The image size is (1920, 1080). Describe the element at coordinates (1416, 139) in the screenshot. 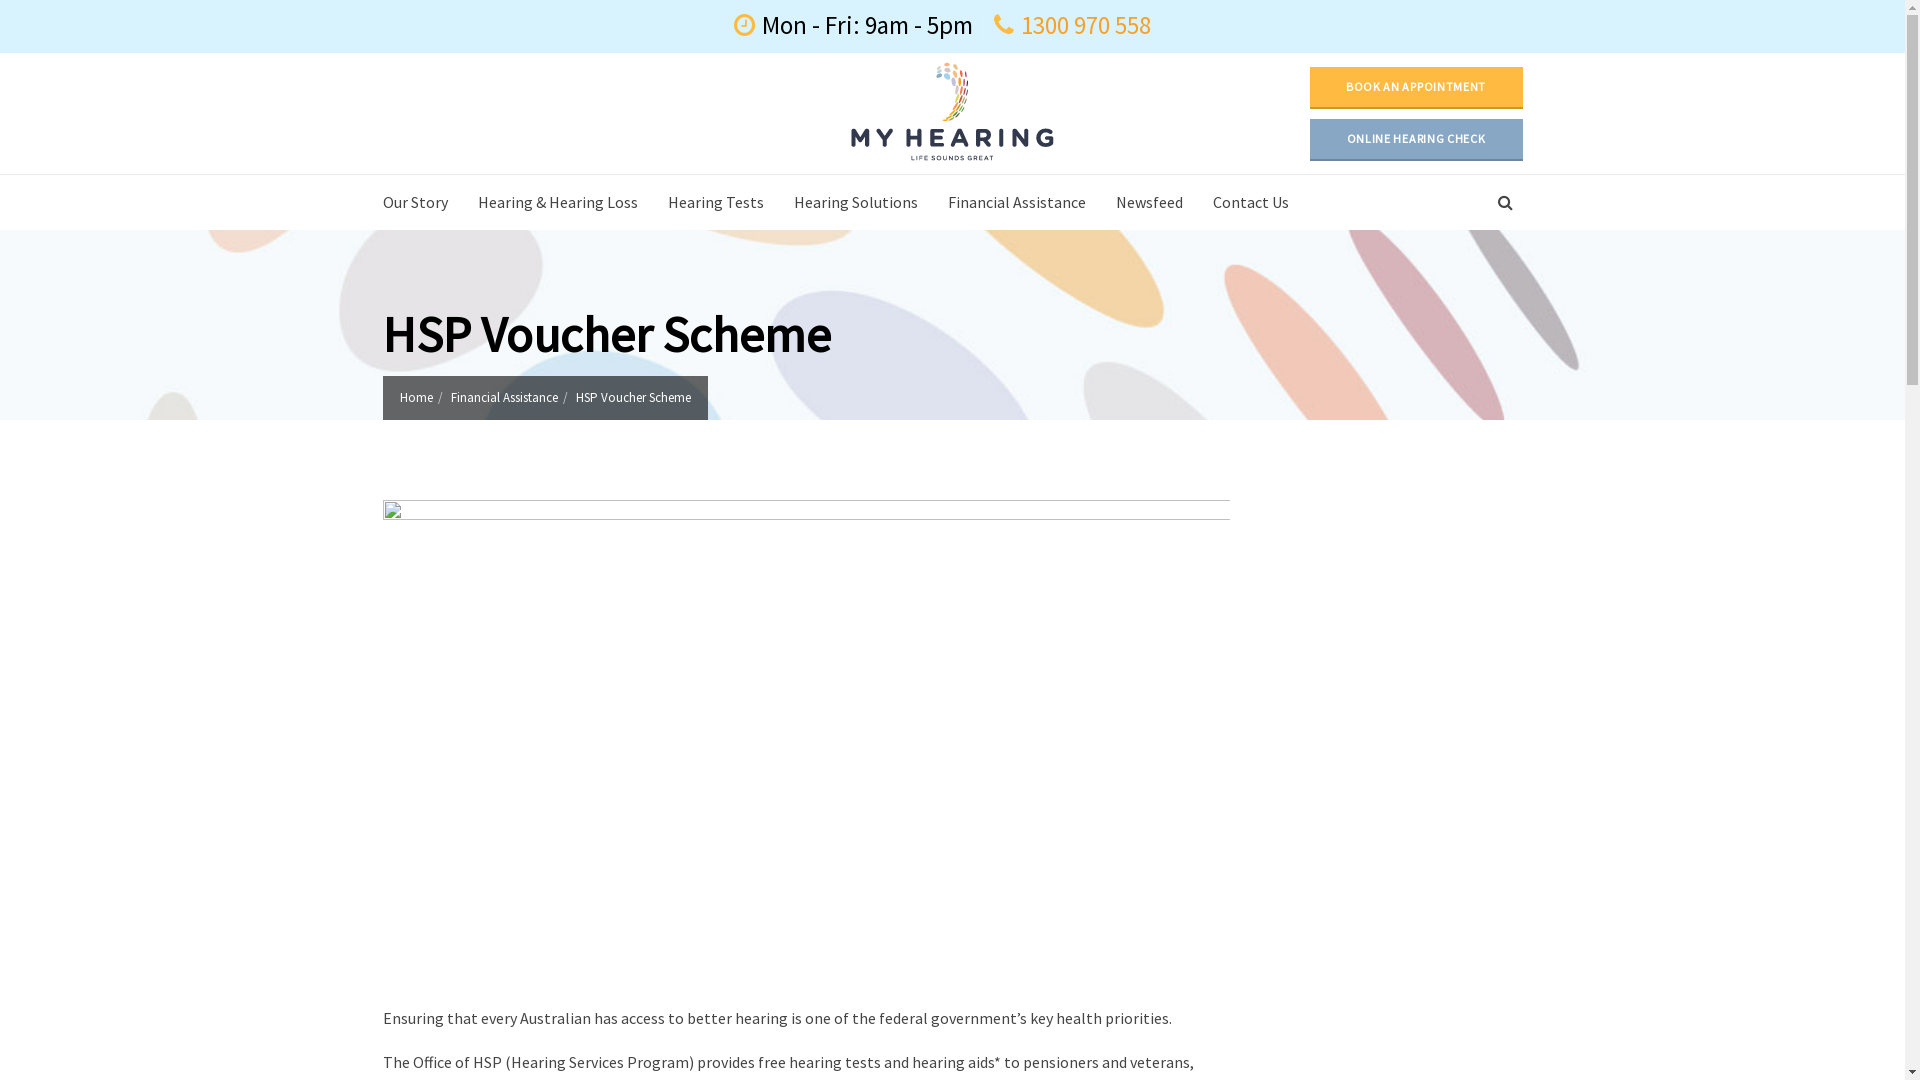

I see `ONLINE HEARING CHECK` at that location.